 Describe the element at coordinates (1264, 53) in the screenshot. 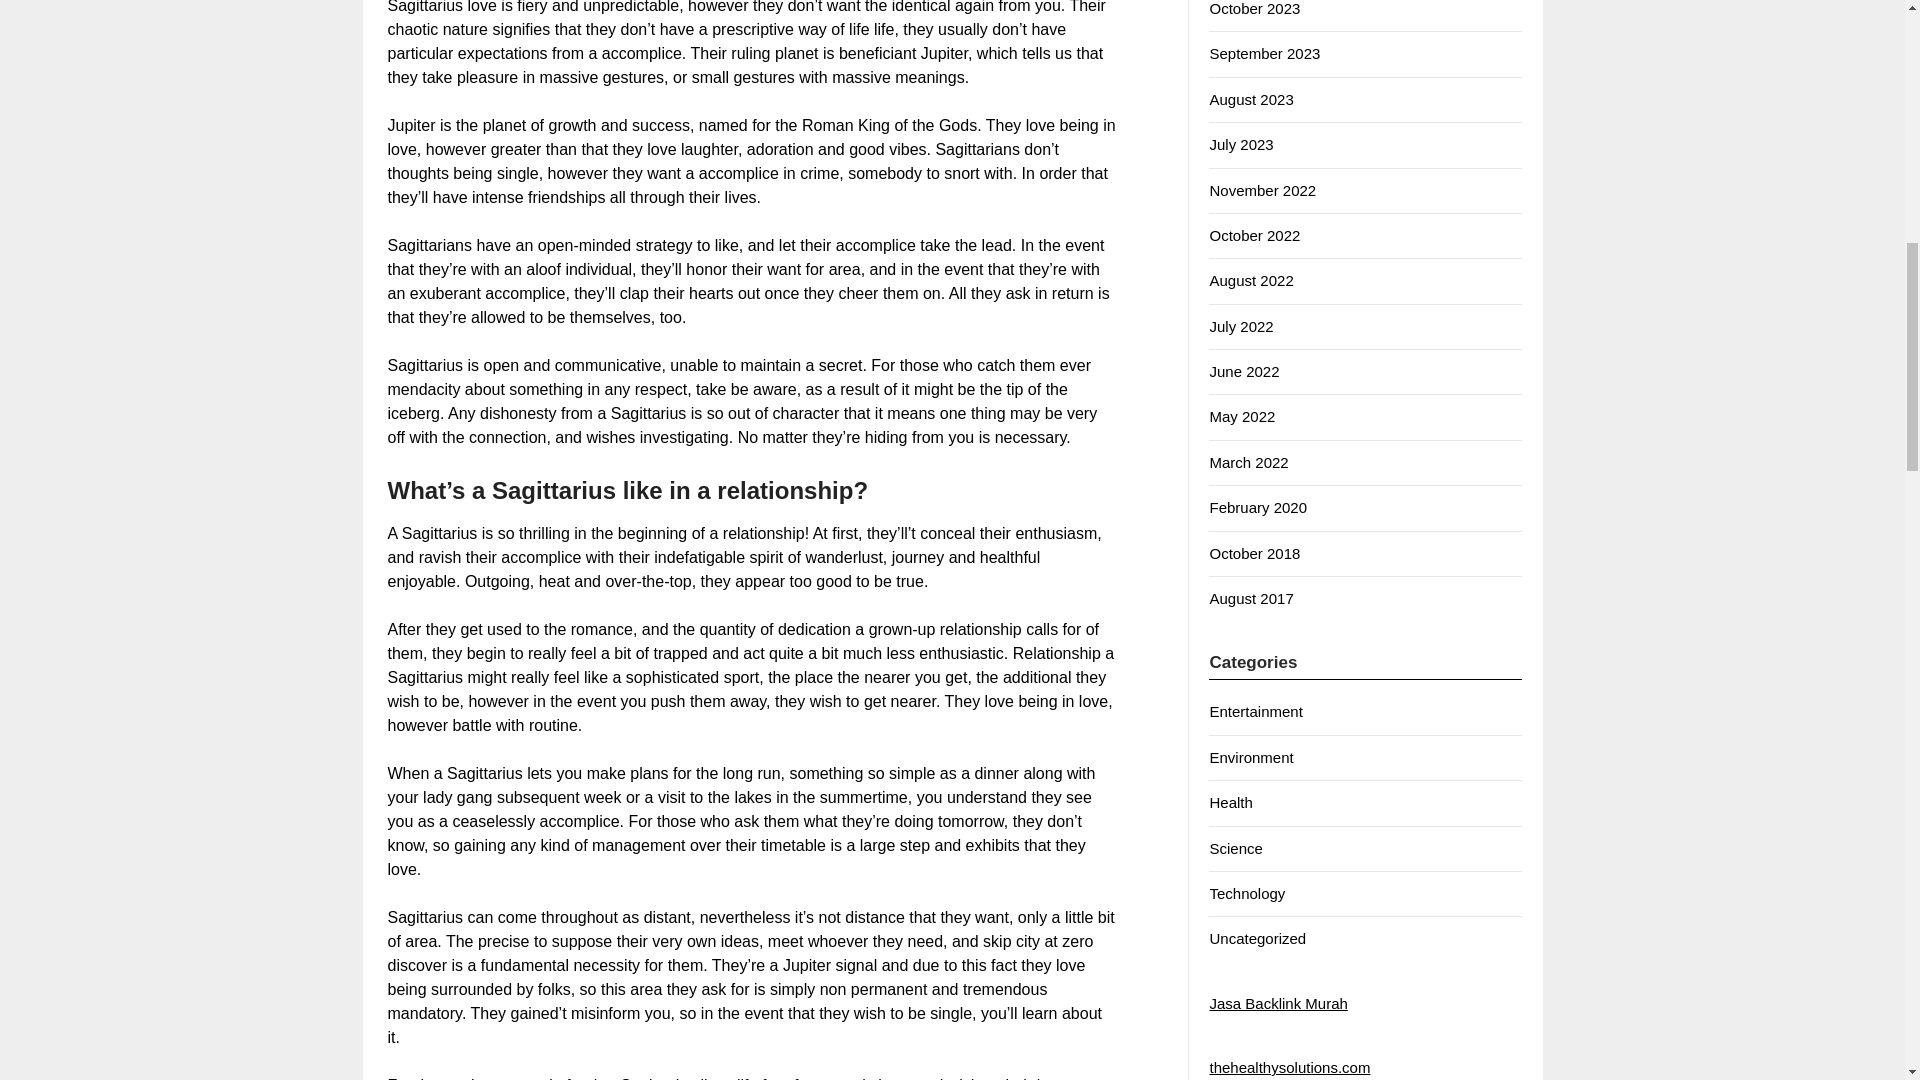

I see `September 2023` at that location.